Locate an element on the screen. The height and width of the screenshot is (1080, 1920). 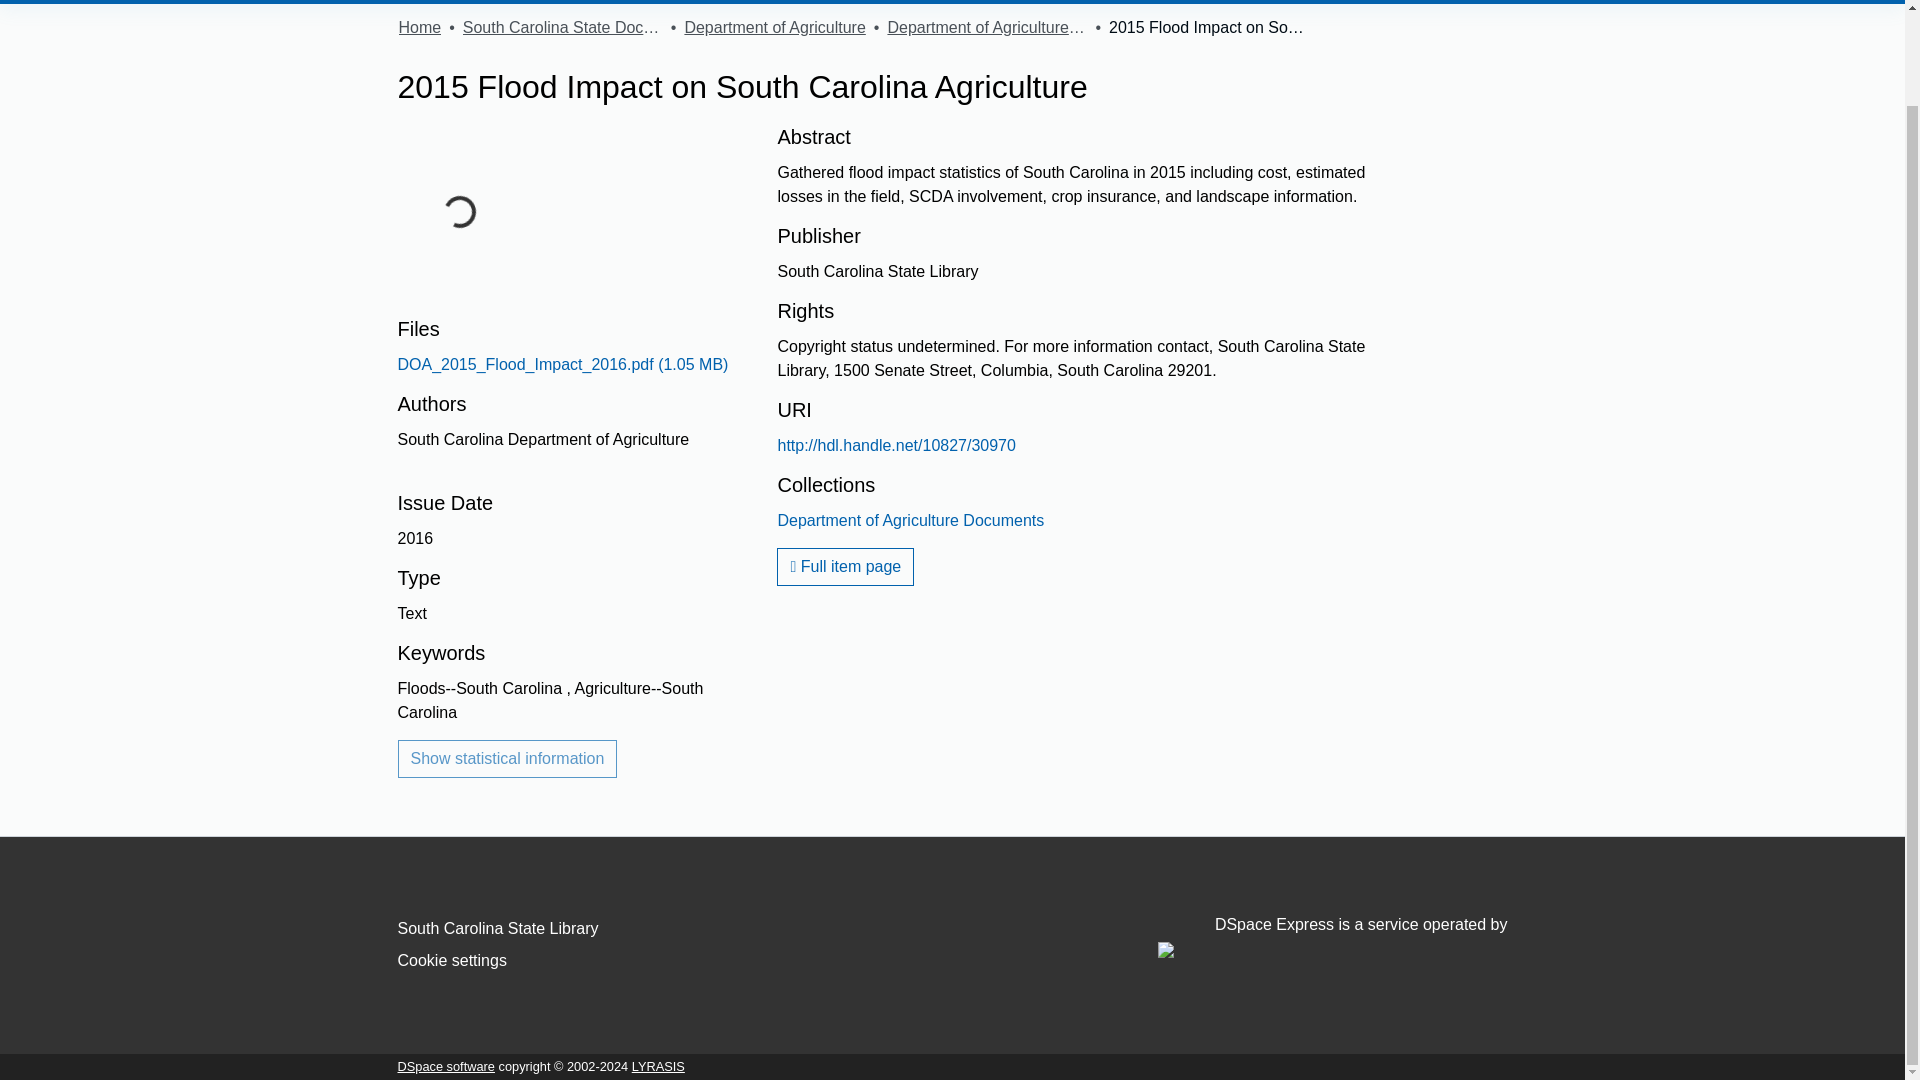
All of Digital Collections is located at coordinates (692, 2).